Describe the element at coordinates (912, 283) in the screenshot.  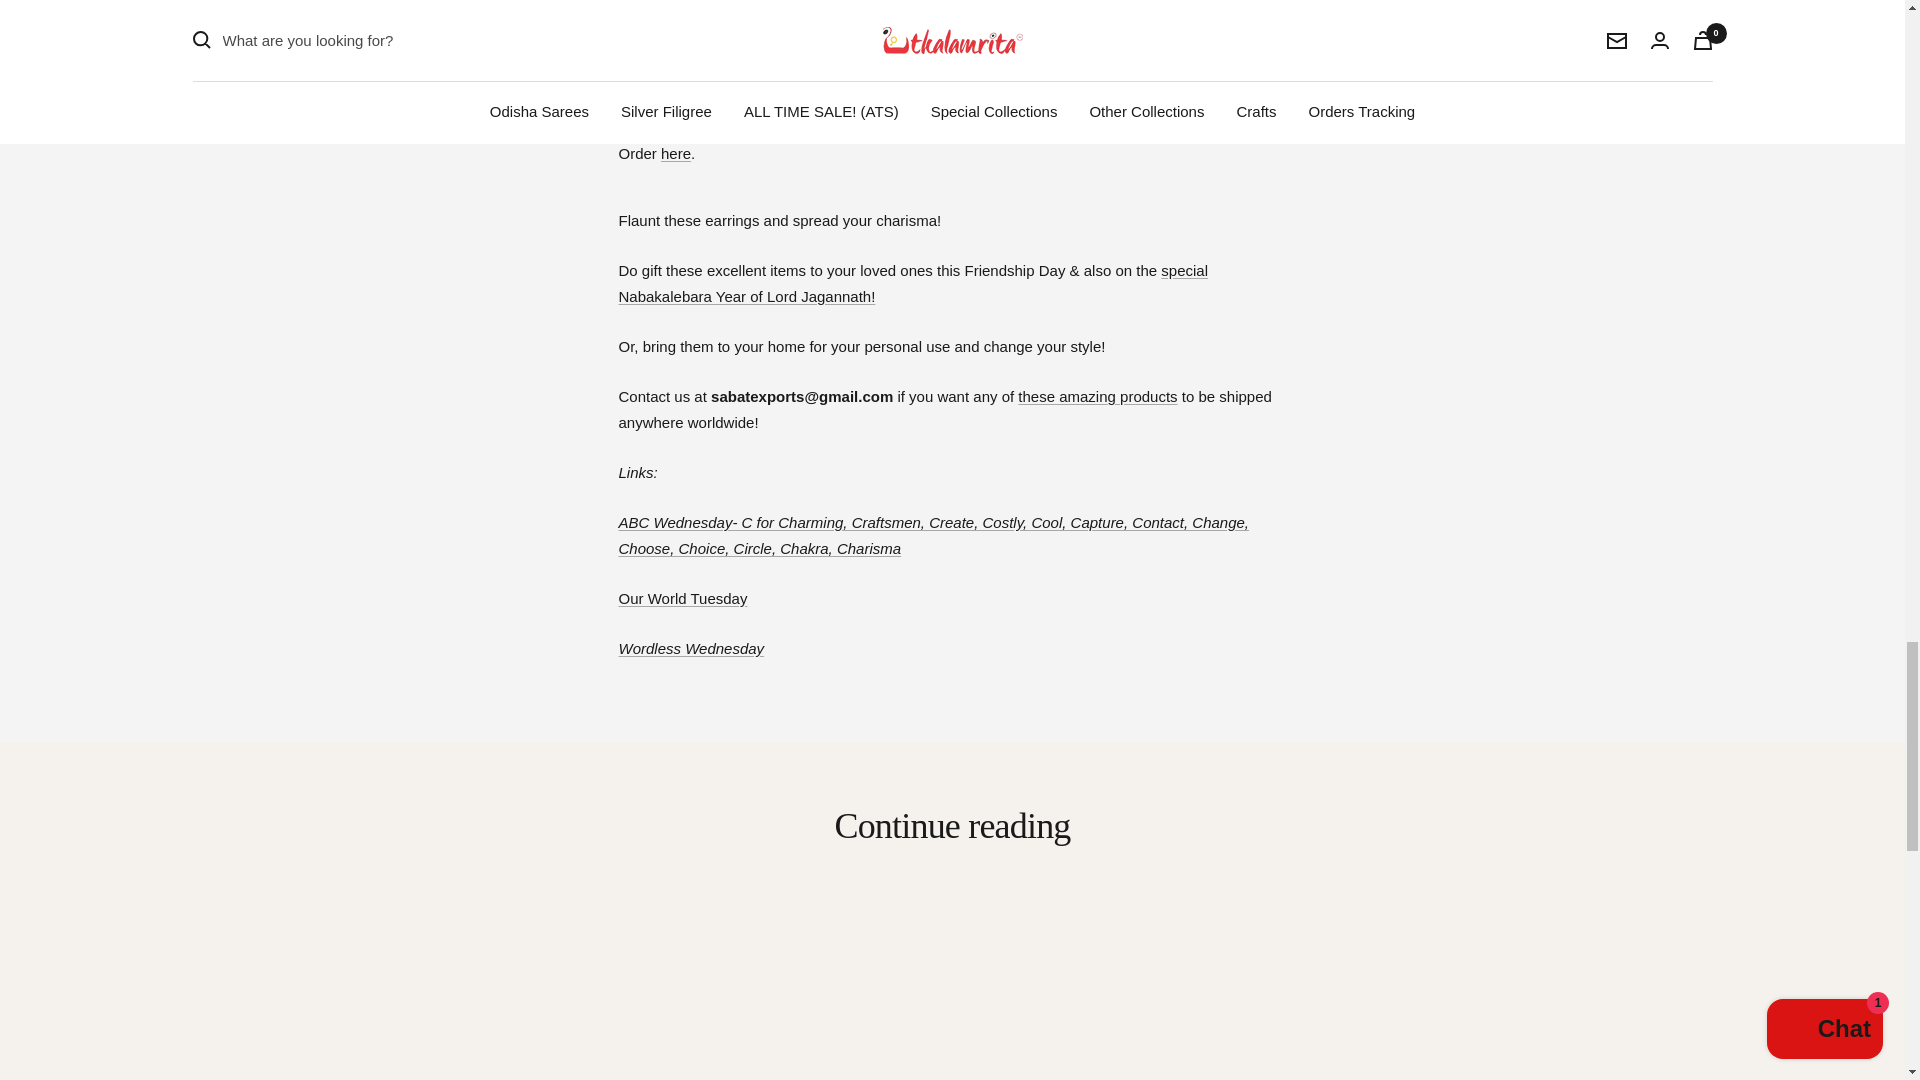
I see `special Nabakalebara Year of Lord Jagannath!` at that location.